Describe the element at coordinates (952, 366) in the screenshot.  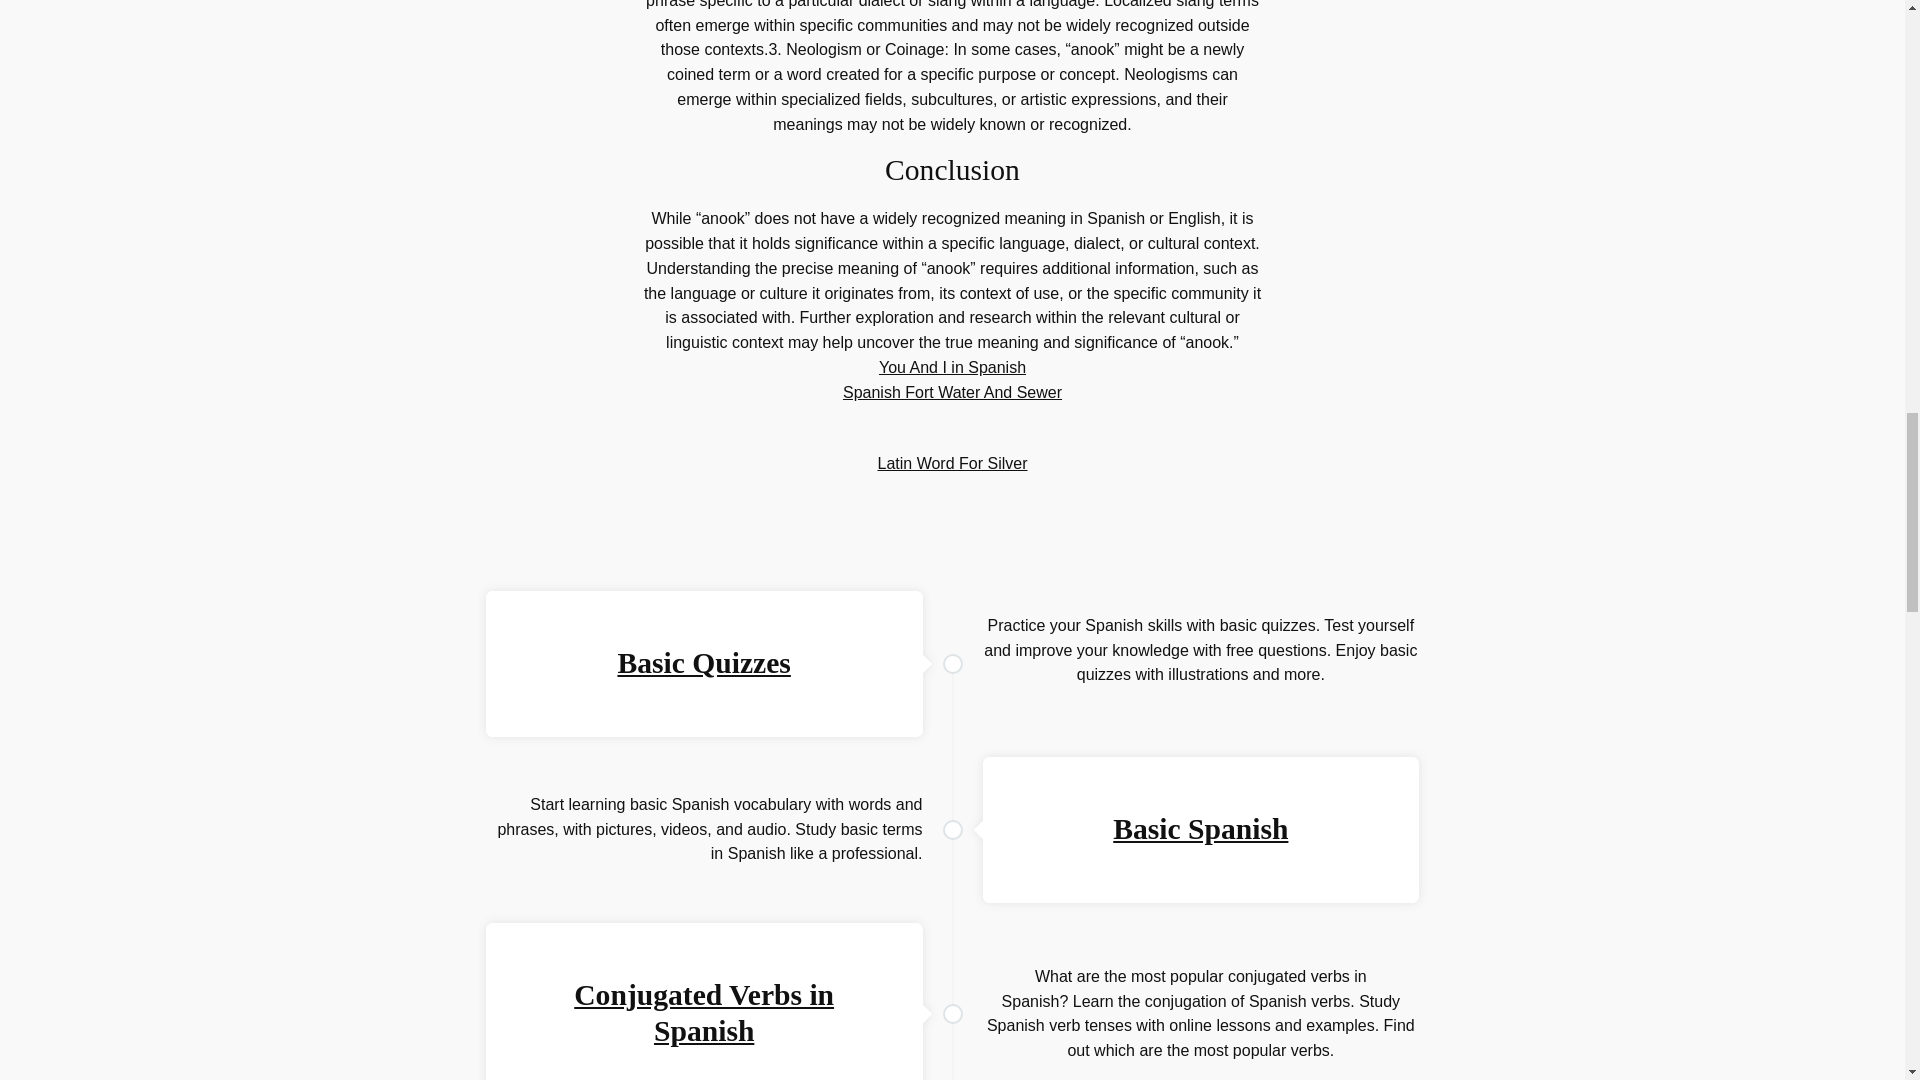
I see `You And I in Spanish` at that location.